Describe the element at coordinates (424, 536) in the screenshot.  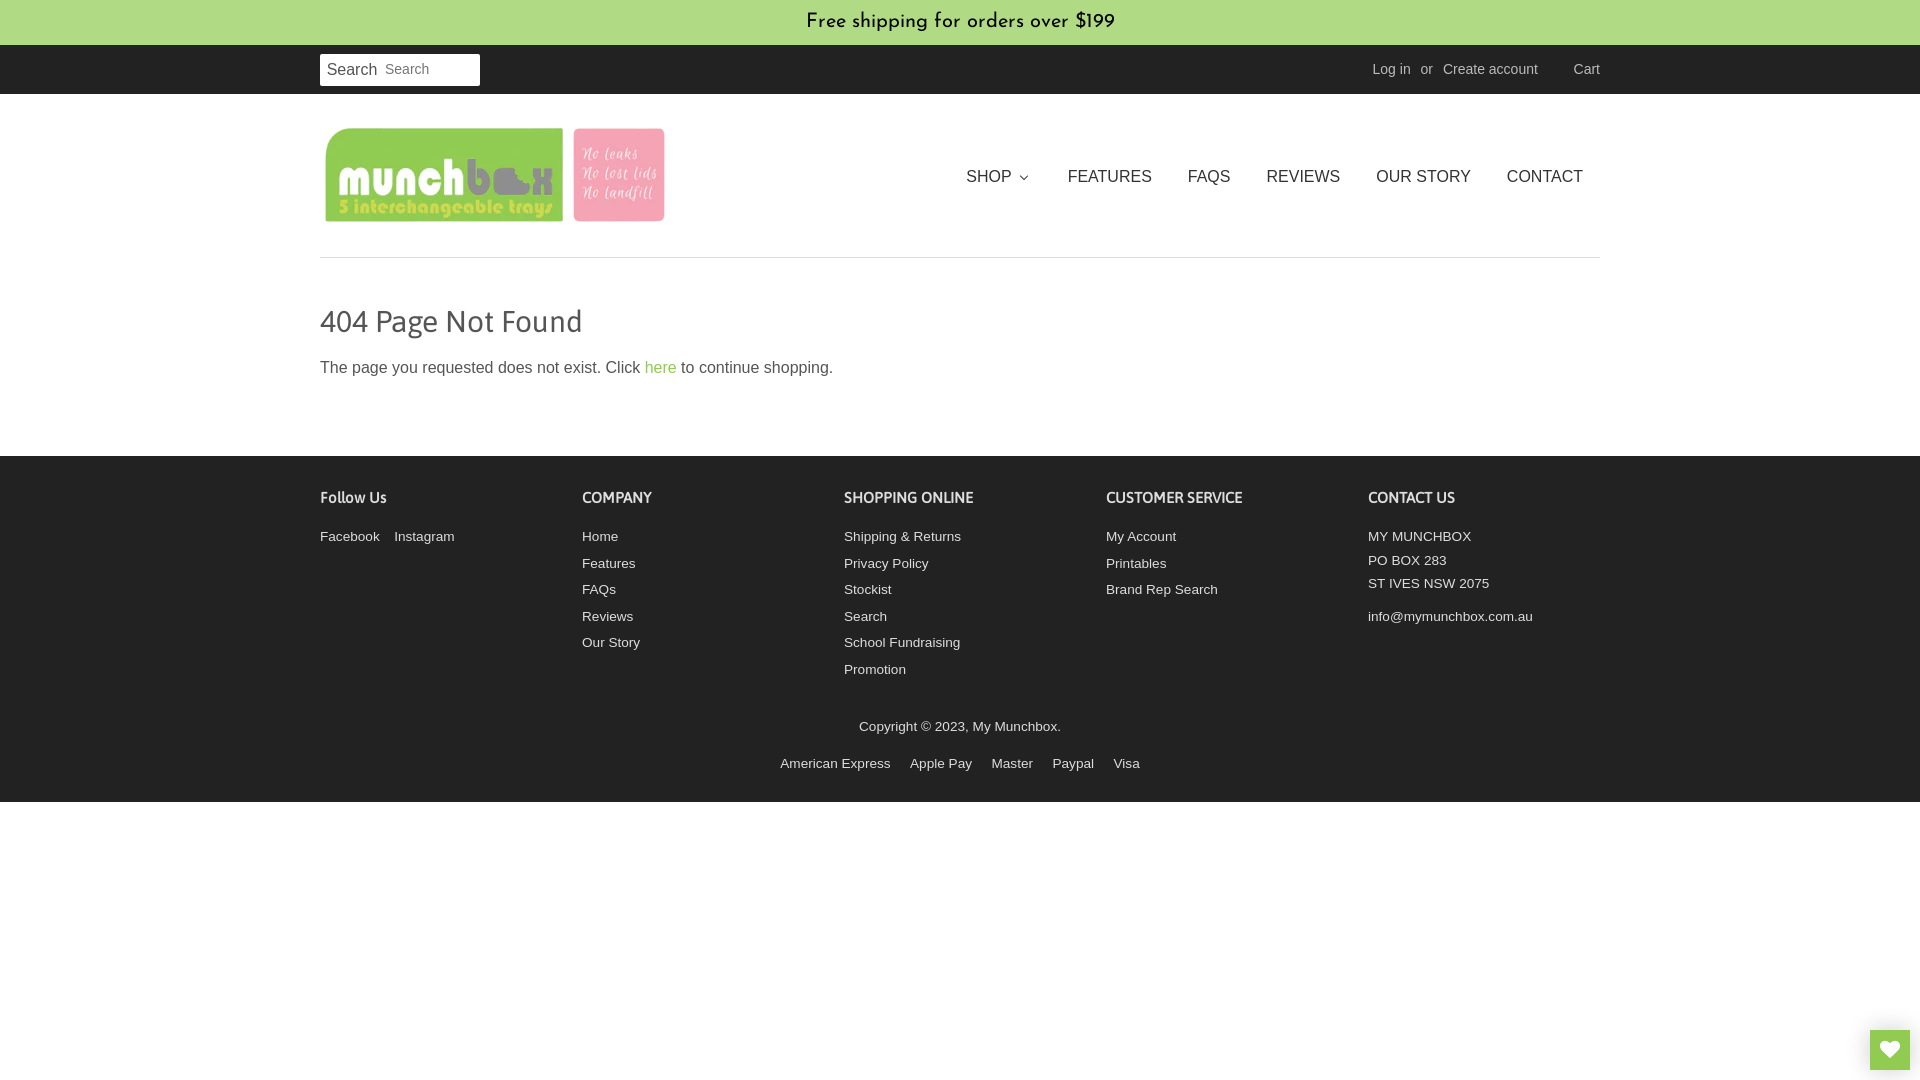
I see `Instagram` at that location.